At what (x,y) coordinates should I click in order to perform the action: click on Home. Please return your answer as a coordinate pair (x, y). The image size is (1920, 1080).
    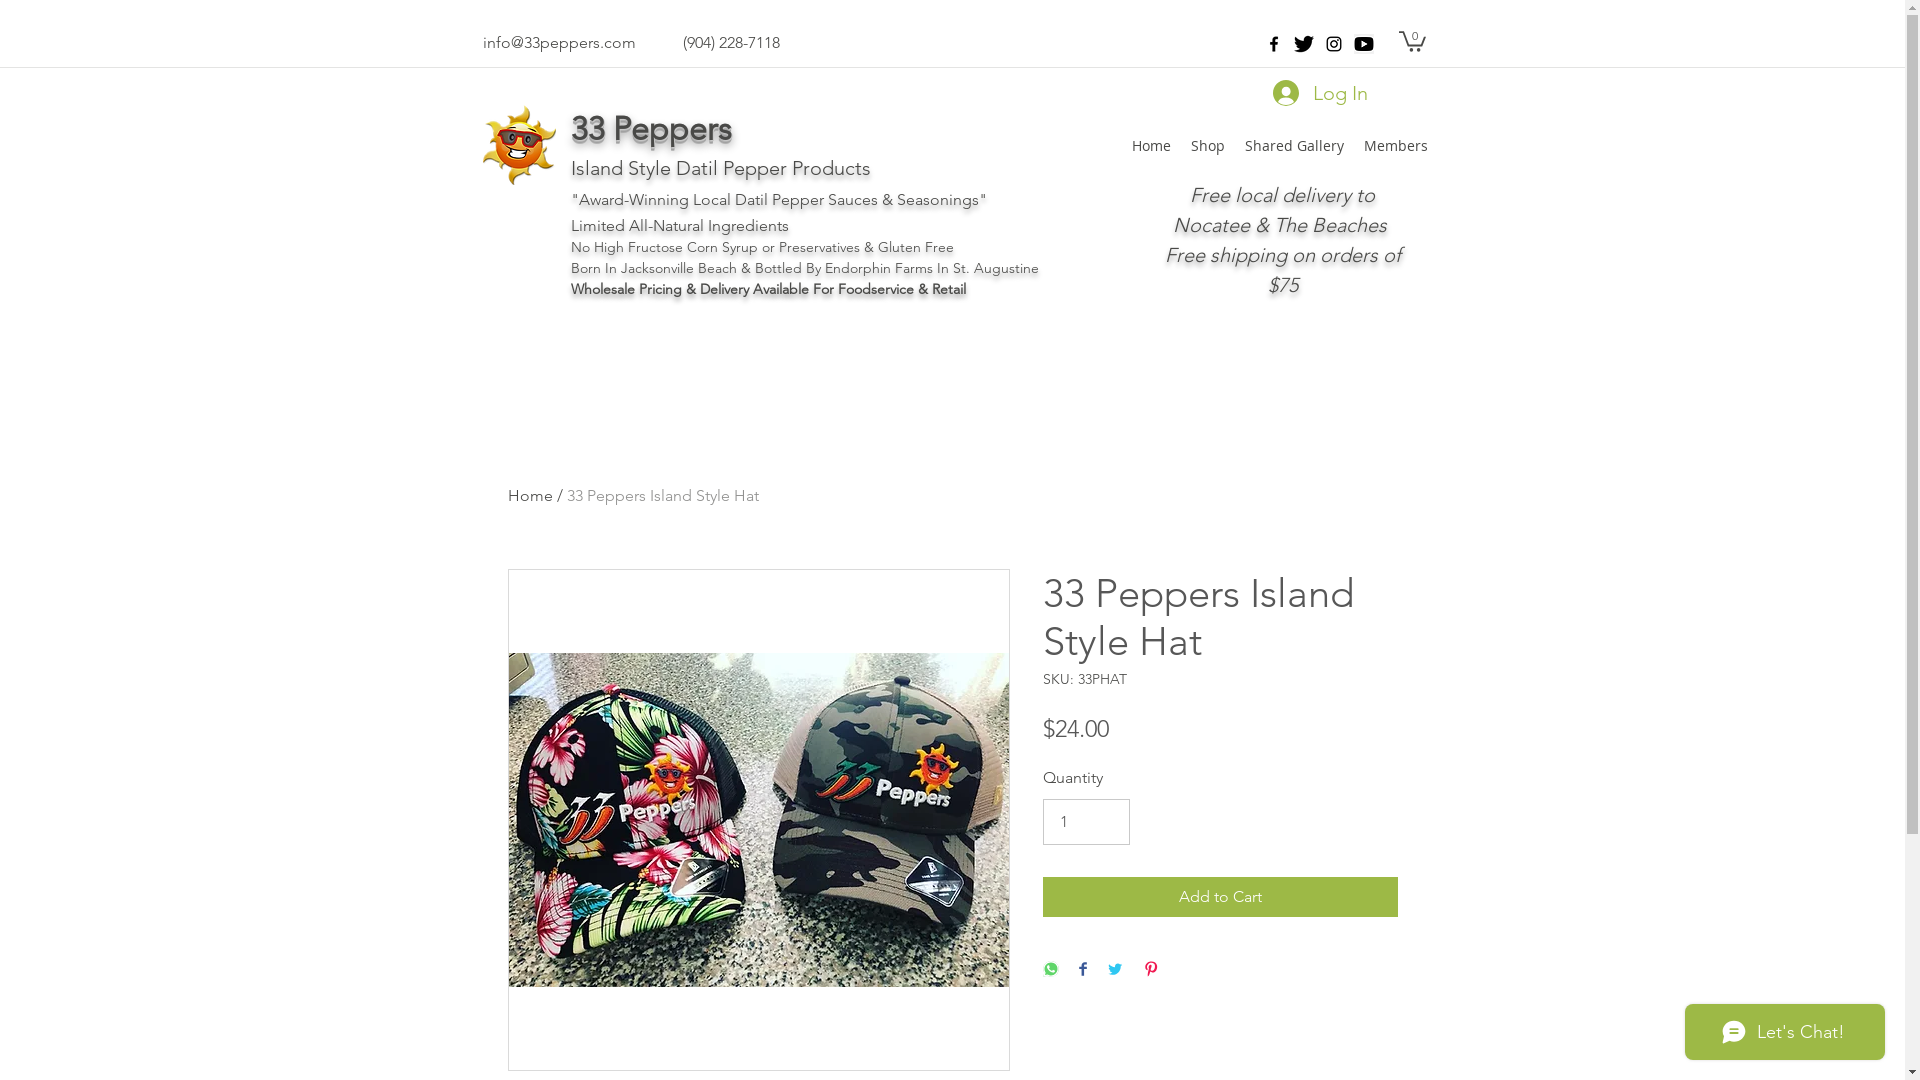
    Looking at the image, I should click on (530, 496).